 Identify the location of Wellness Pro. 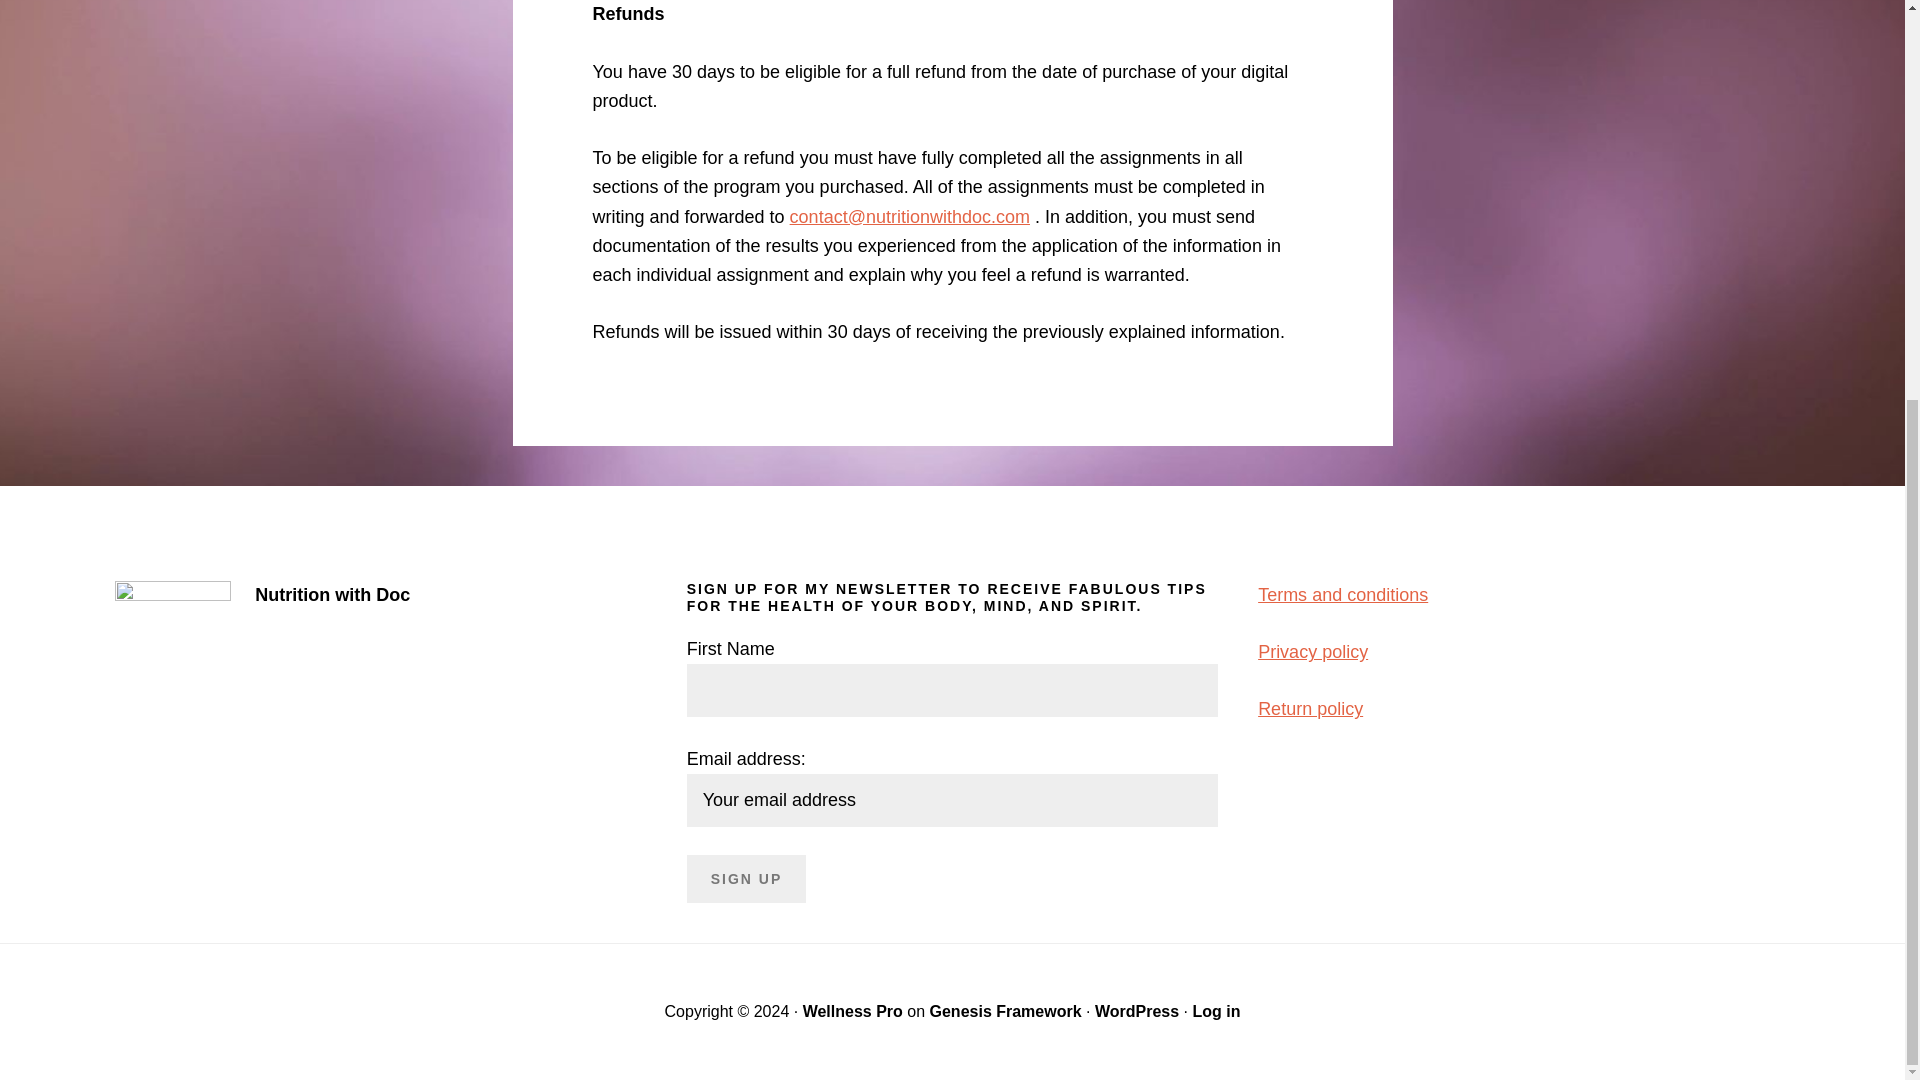
(852, 1011).